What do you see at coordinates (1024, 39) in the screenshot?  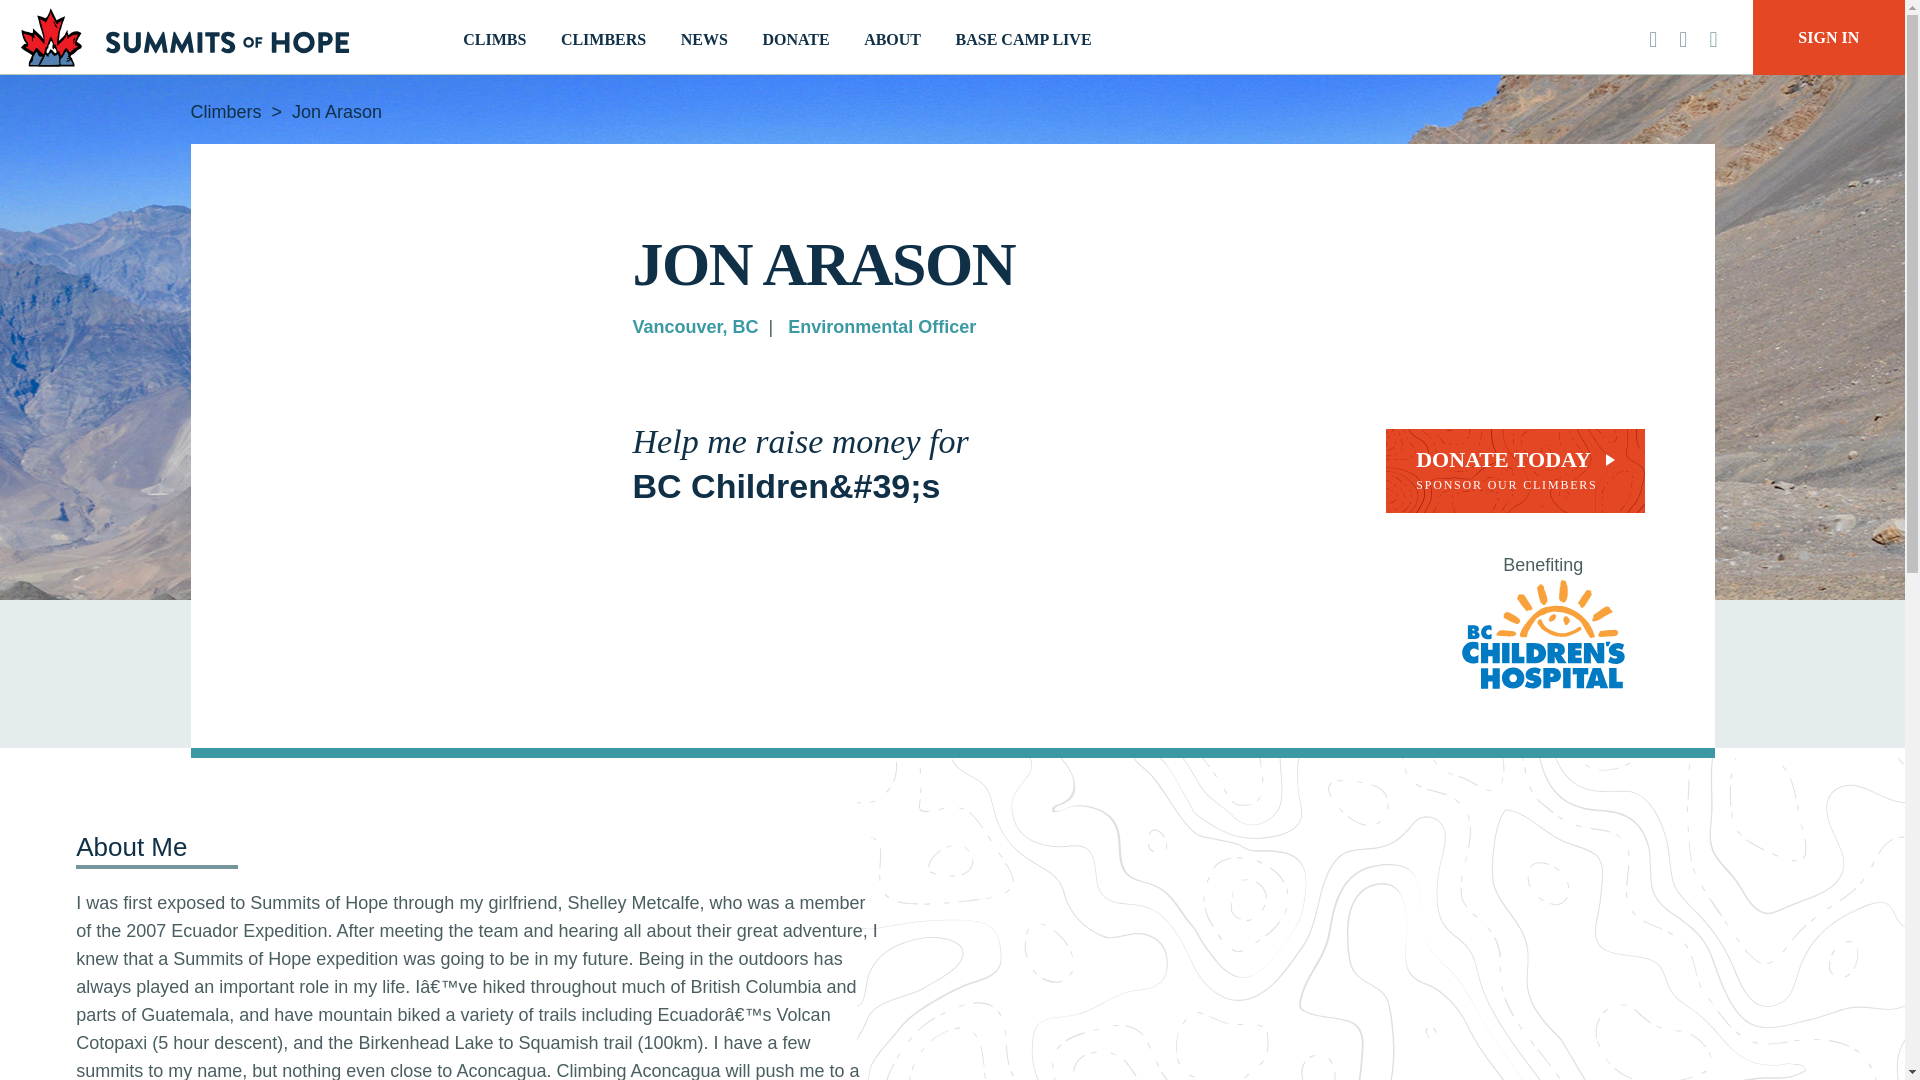 I see `BASE CAMP LIVE` at bounding box center [1024, 39].